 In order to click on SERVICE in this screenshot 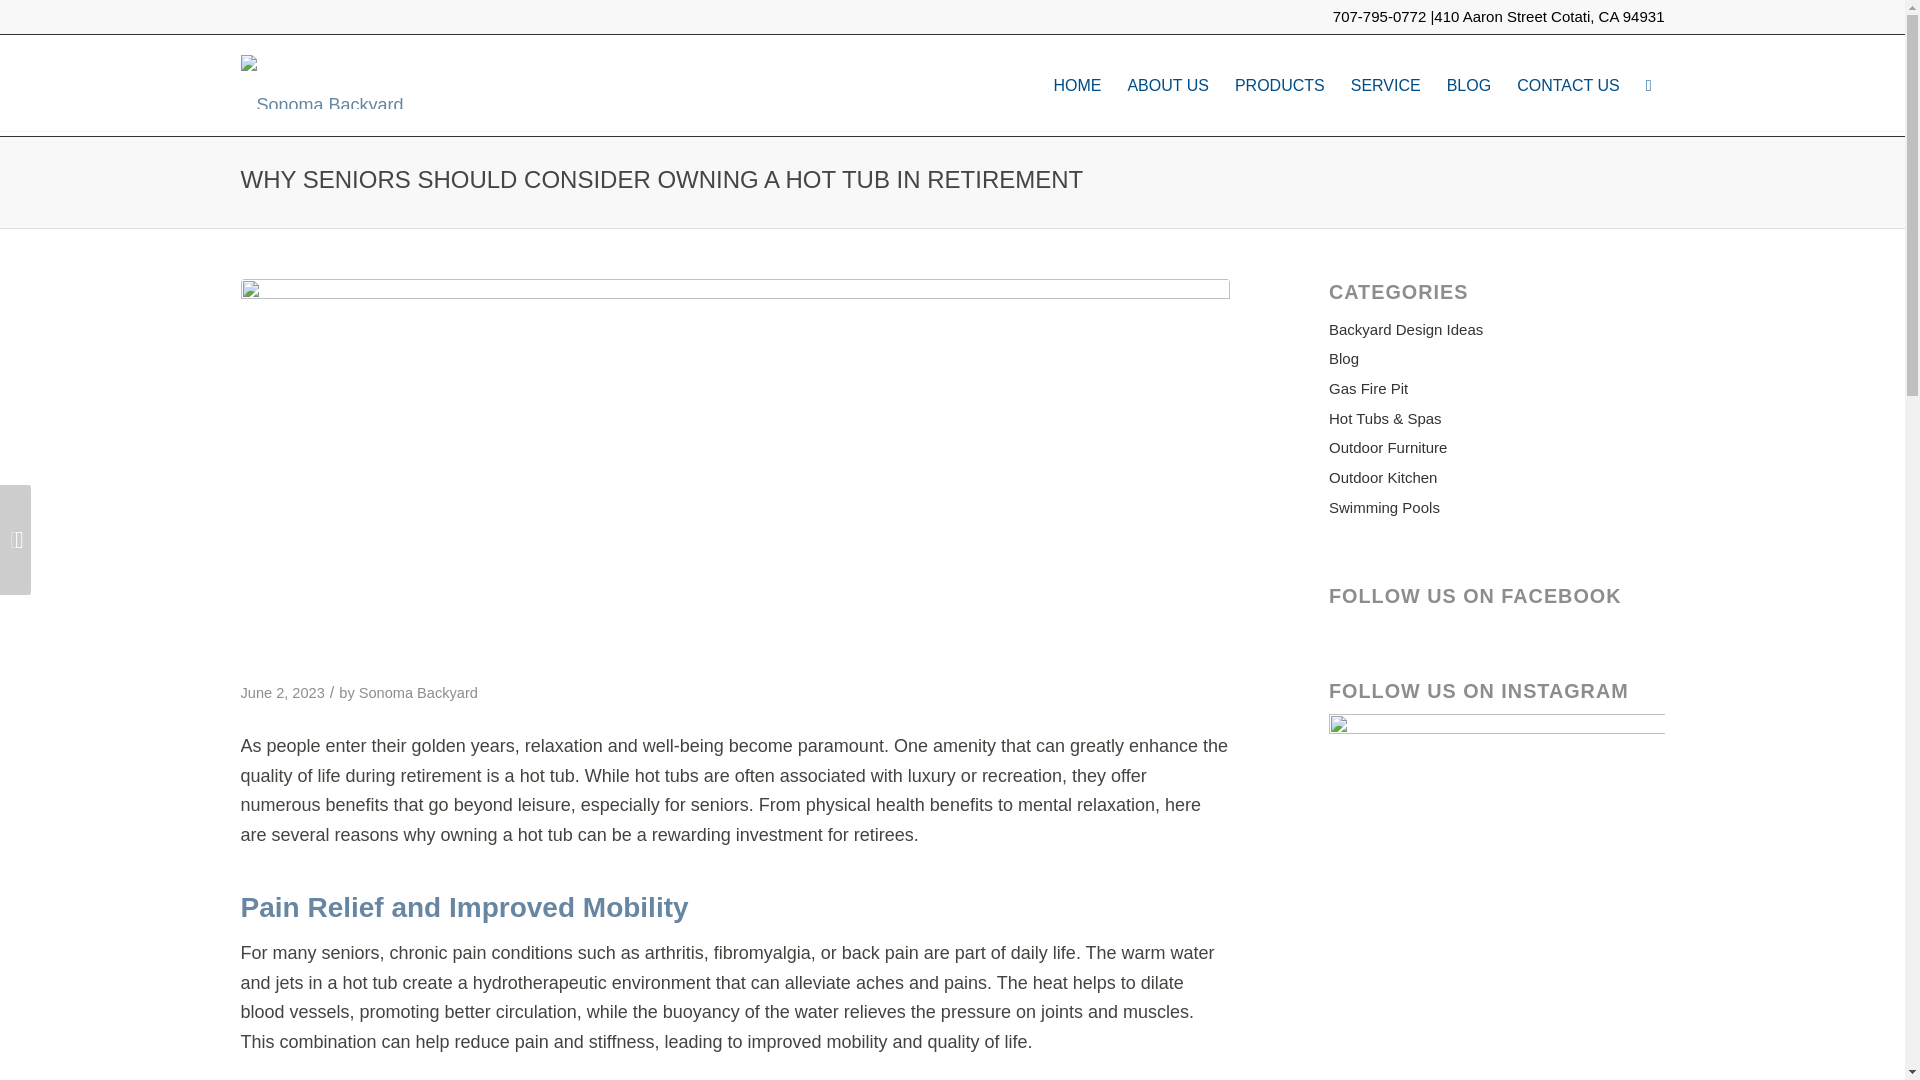, I will do `click(1386, 85)`.